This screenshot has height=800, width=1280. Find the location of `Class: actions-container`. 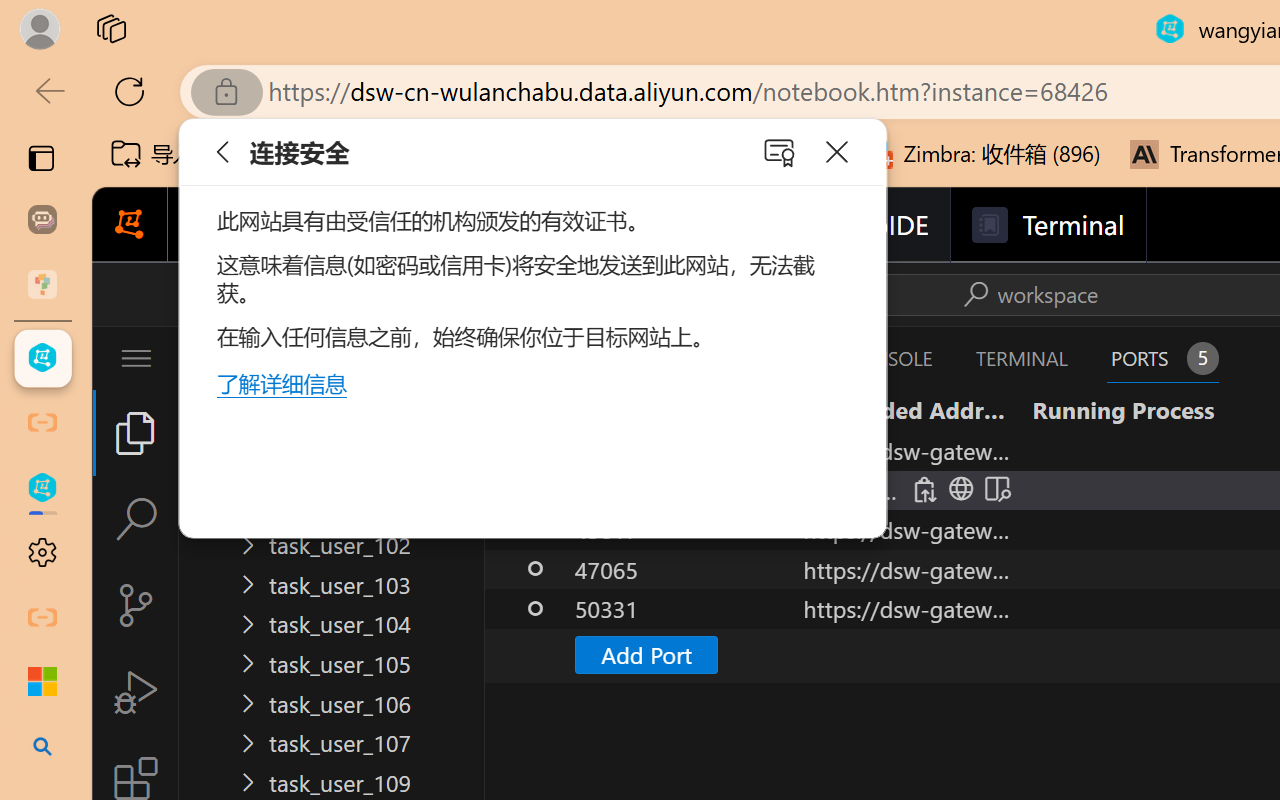

Class: actions-container is located at coordinates (1027, 294).